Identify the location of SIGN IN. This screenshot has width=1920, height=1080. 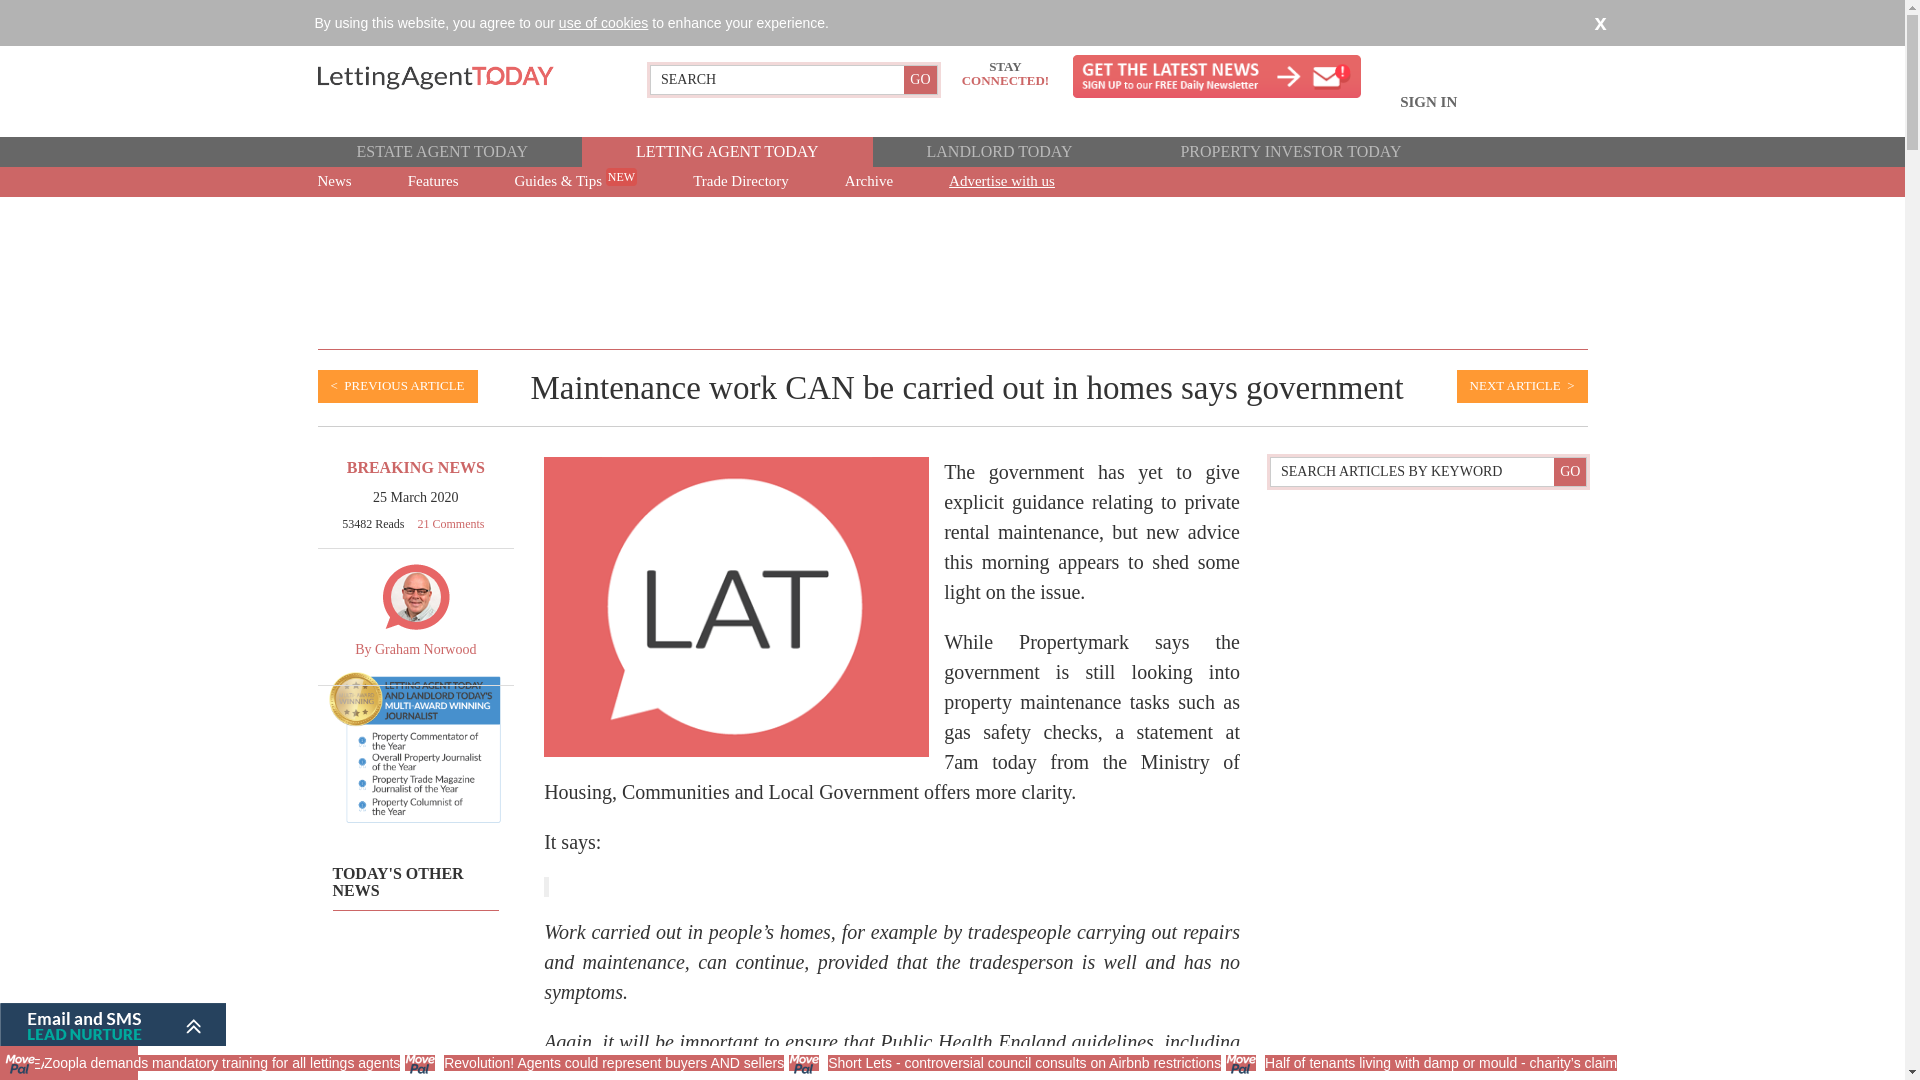
(1428, 114).